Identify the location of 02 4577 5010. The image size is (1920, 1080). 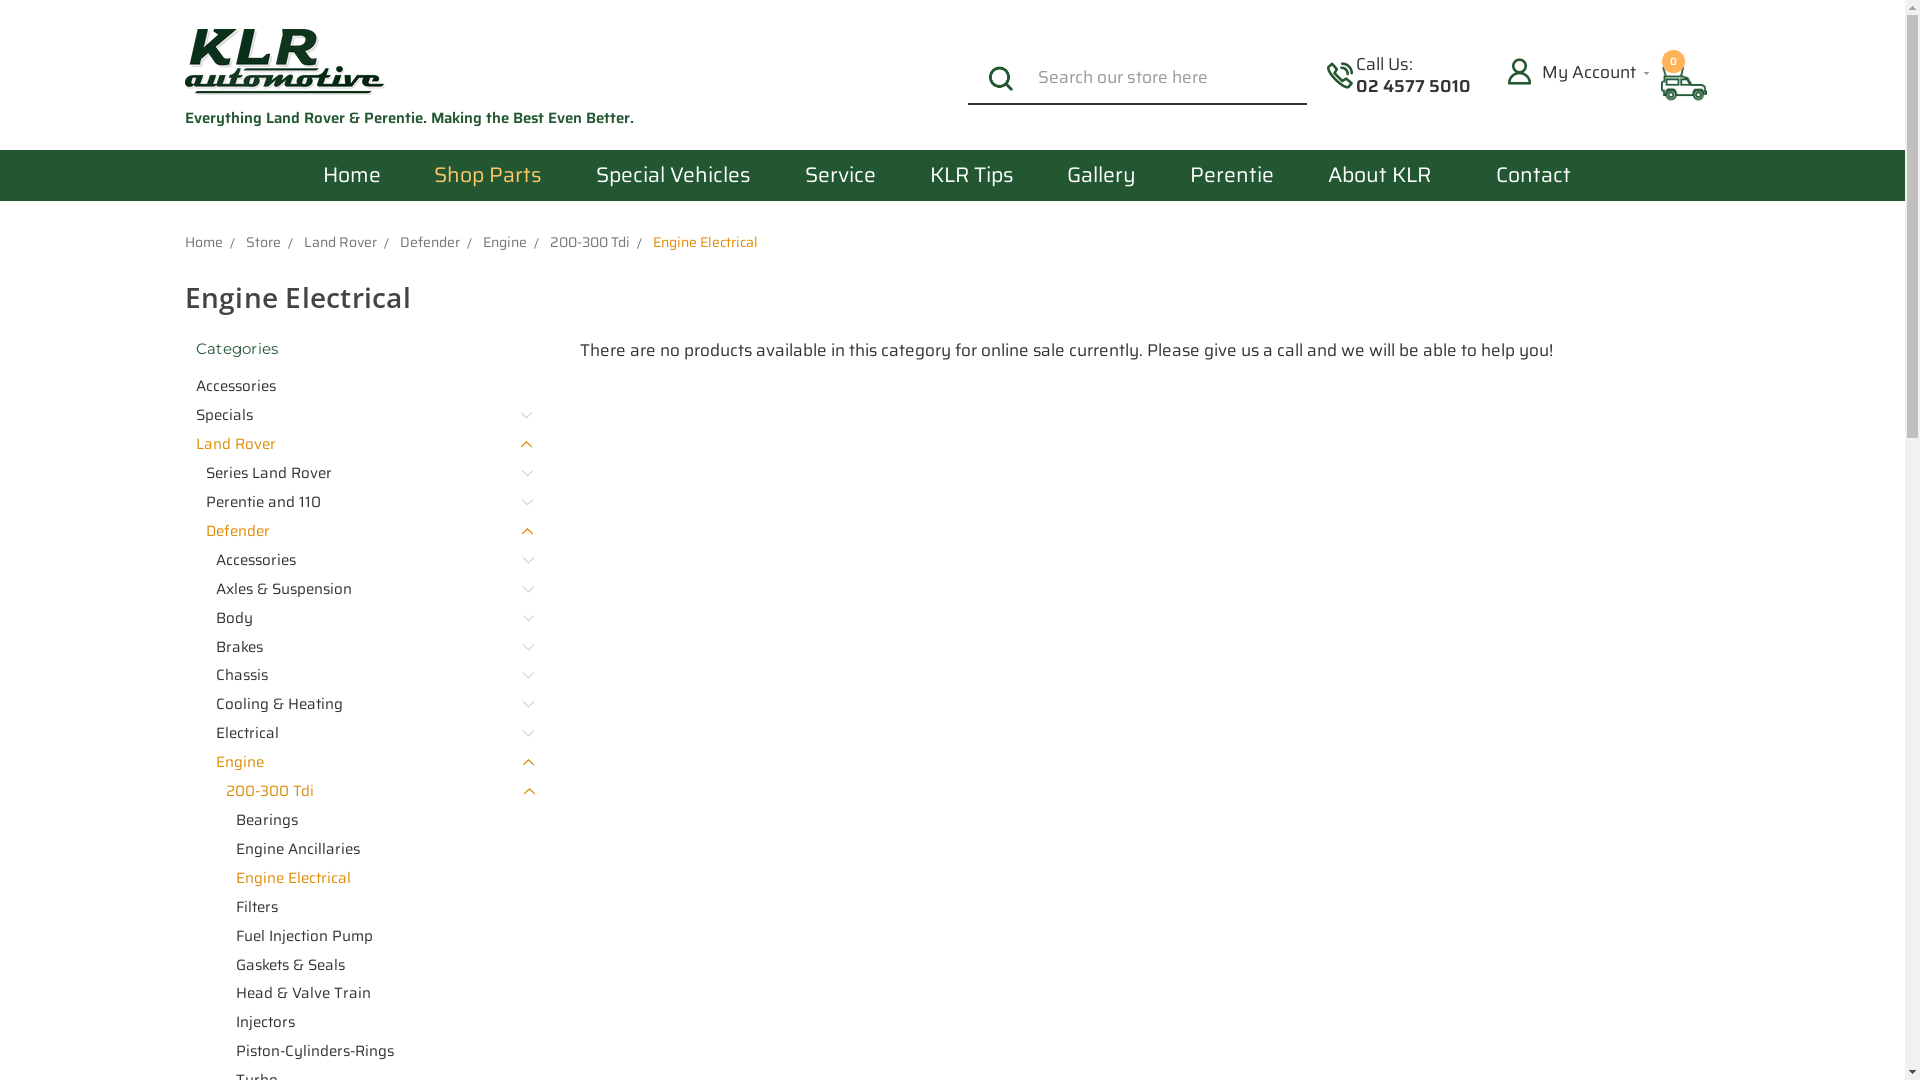
(1414, 86).